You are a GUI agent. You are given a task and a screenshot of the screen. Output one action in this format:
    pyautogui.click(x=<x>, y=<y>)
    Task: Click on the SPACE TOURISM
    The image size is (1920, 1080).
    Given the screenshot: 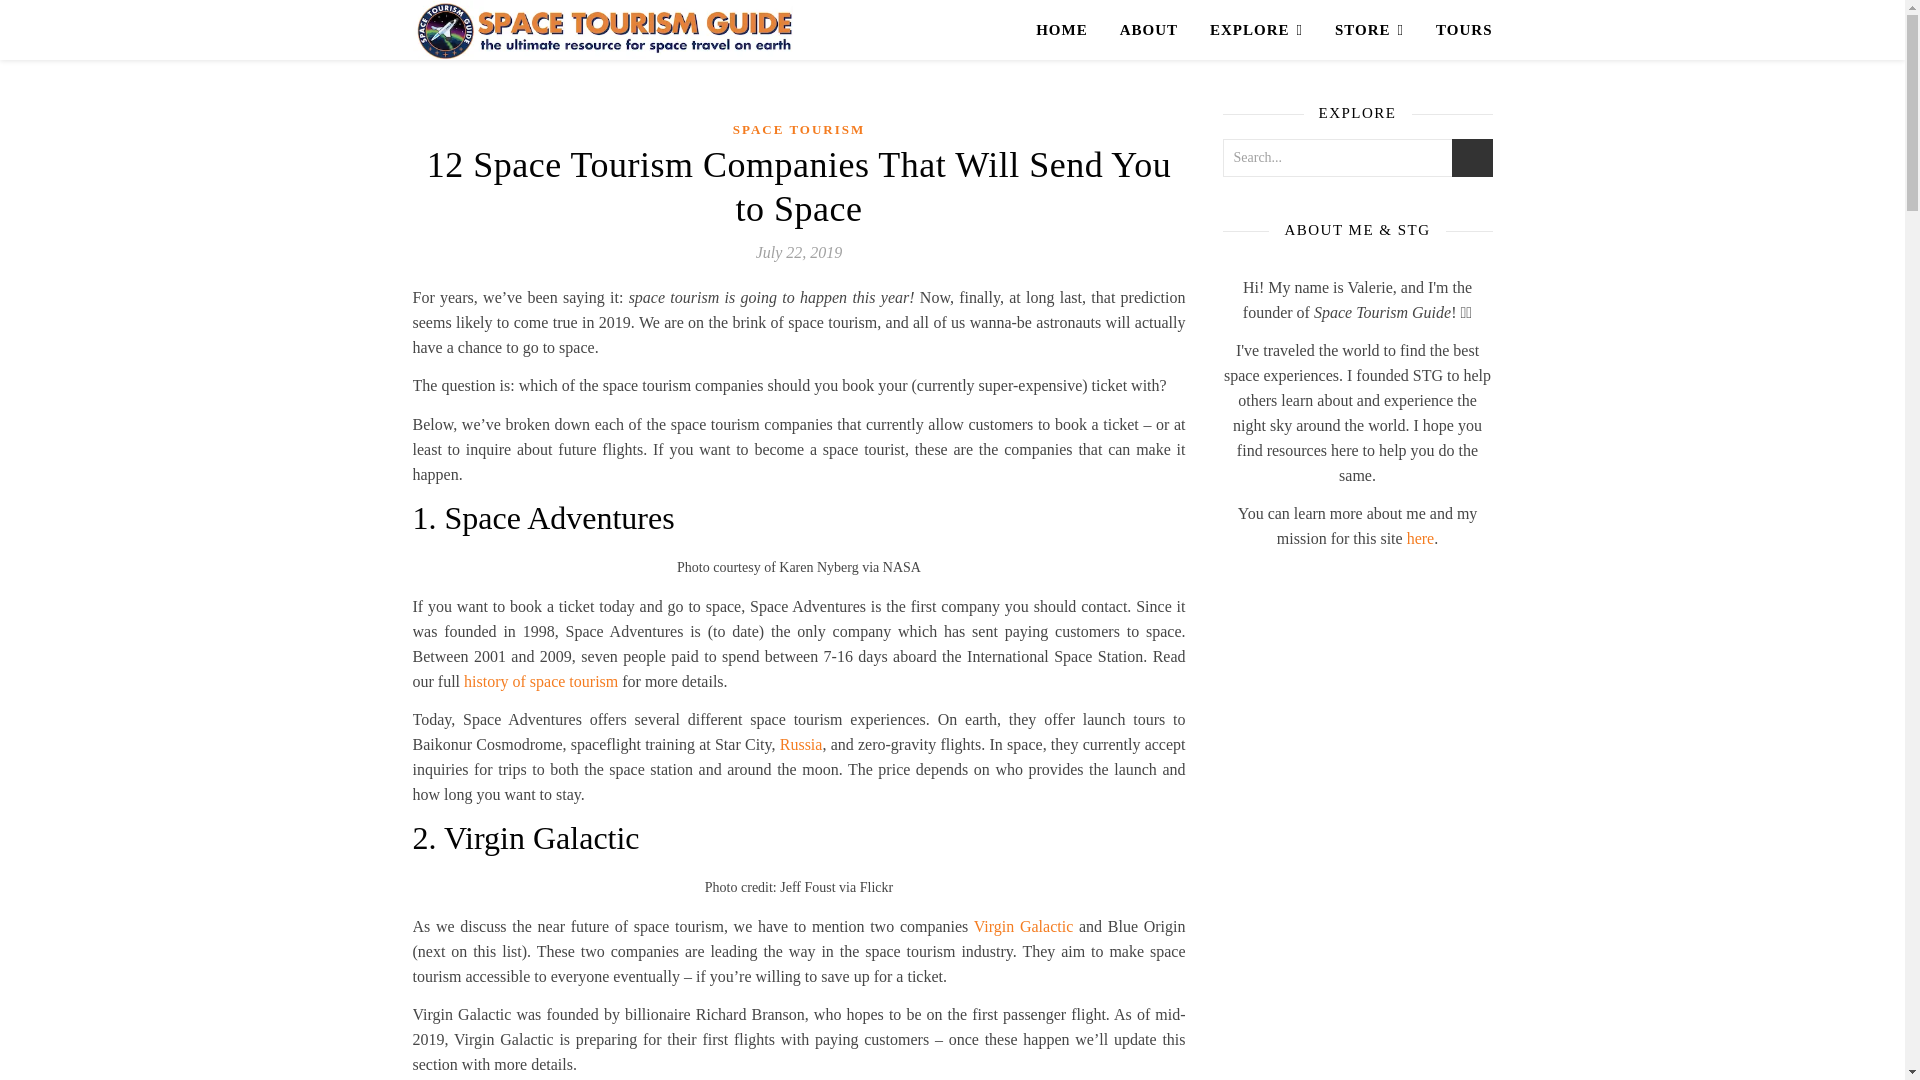 What is the action you would take?
    pyautogui.click(x=799, y=130)
    